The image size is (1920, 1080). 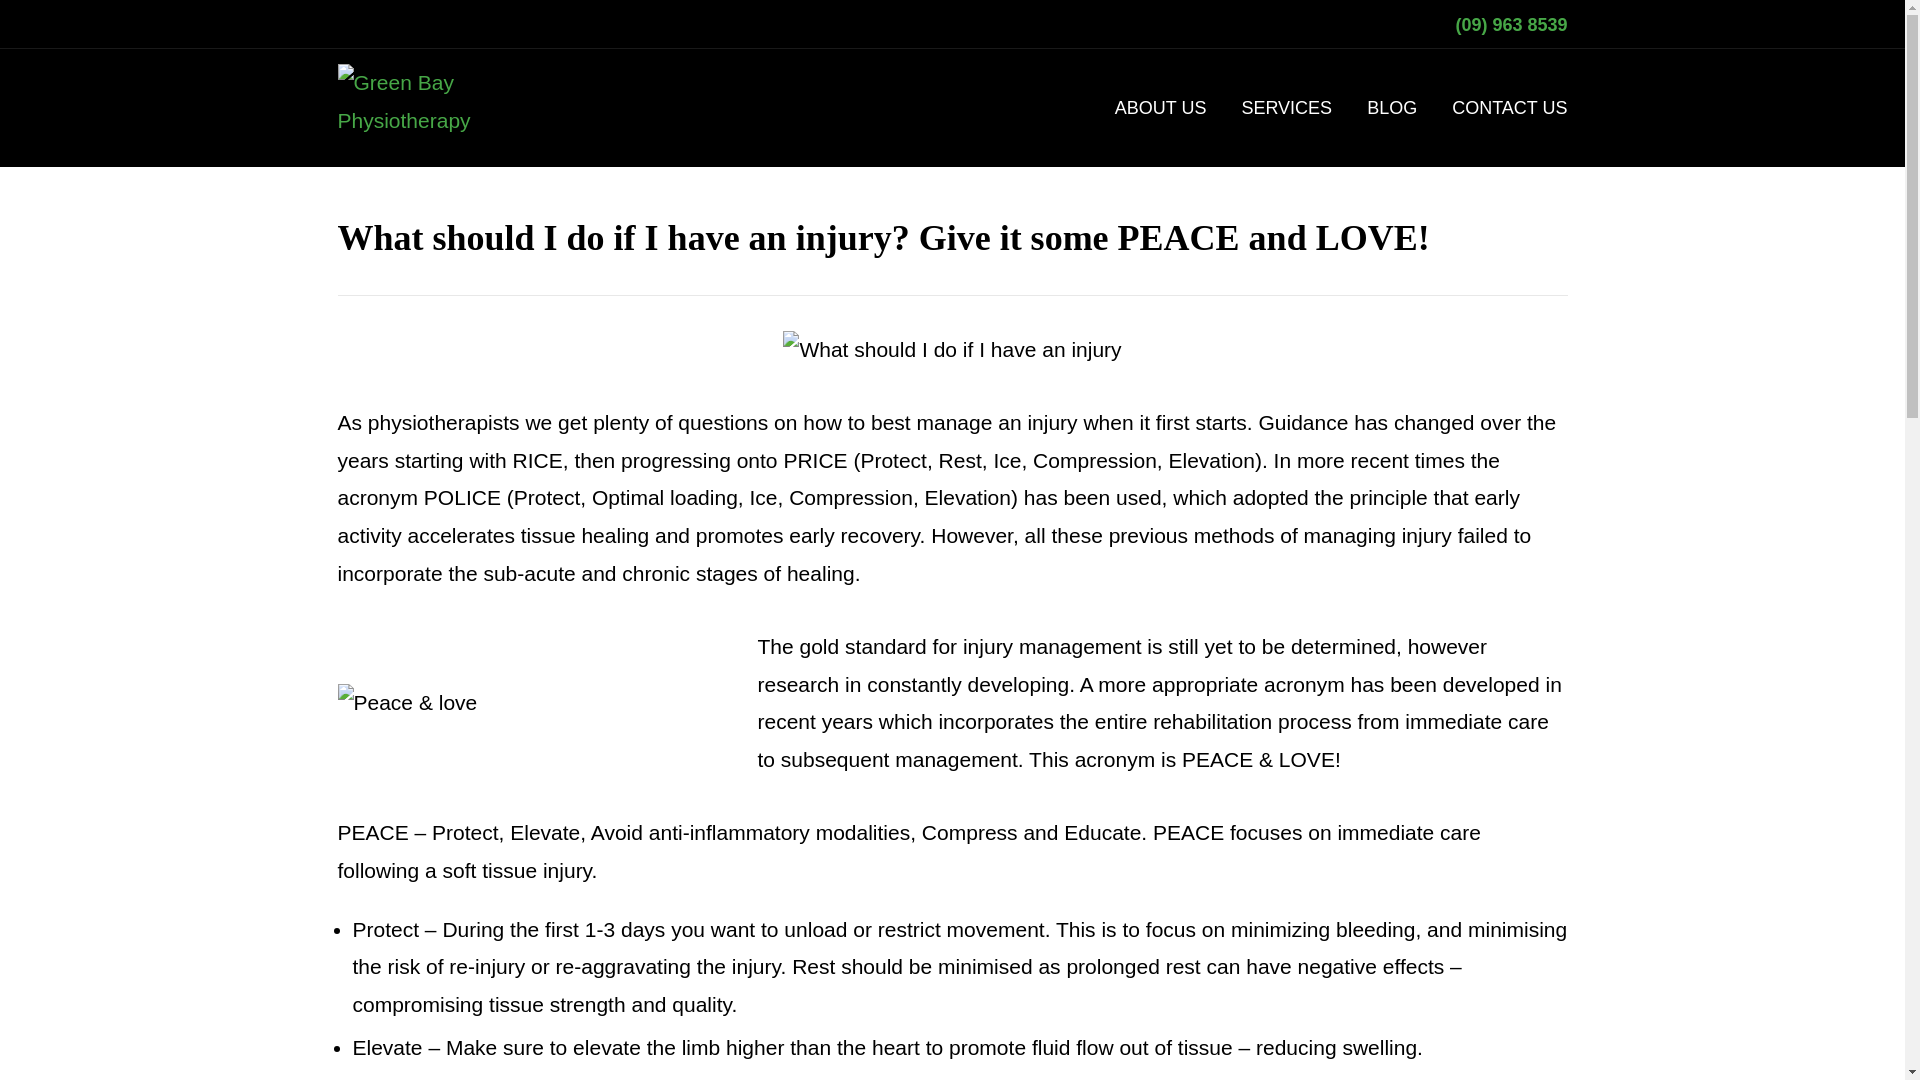 I want to click on ABOUT US, so click(x=1161, y=108).